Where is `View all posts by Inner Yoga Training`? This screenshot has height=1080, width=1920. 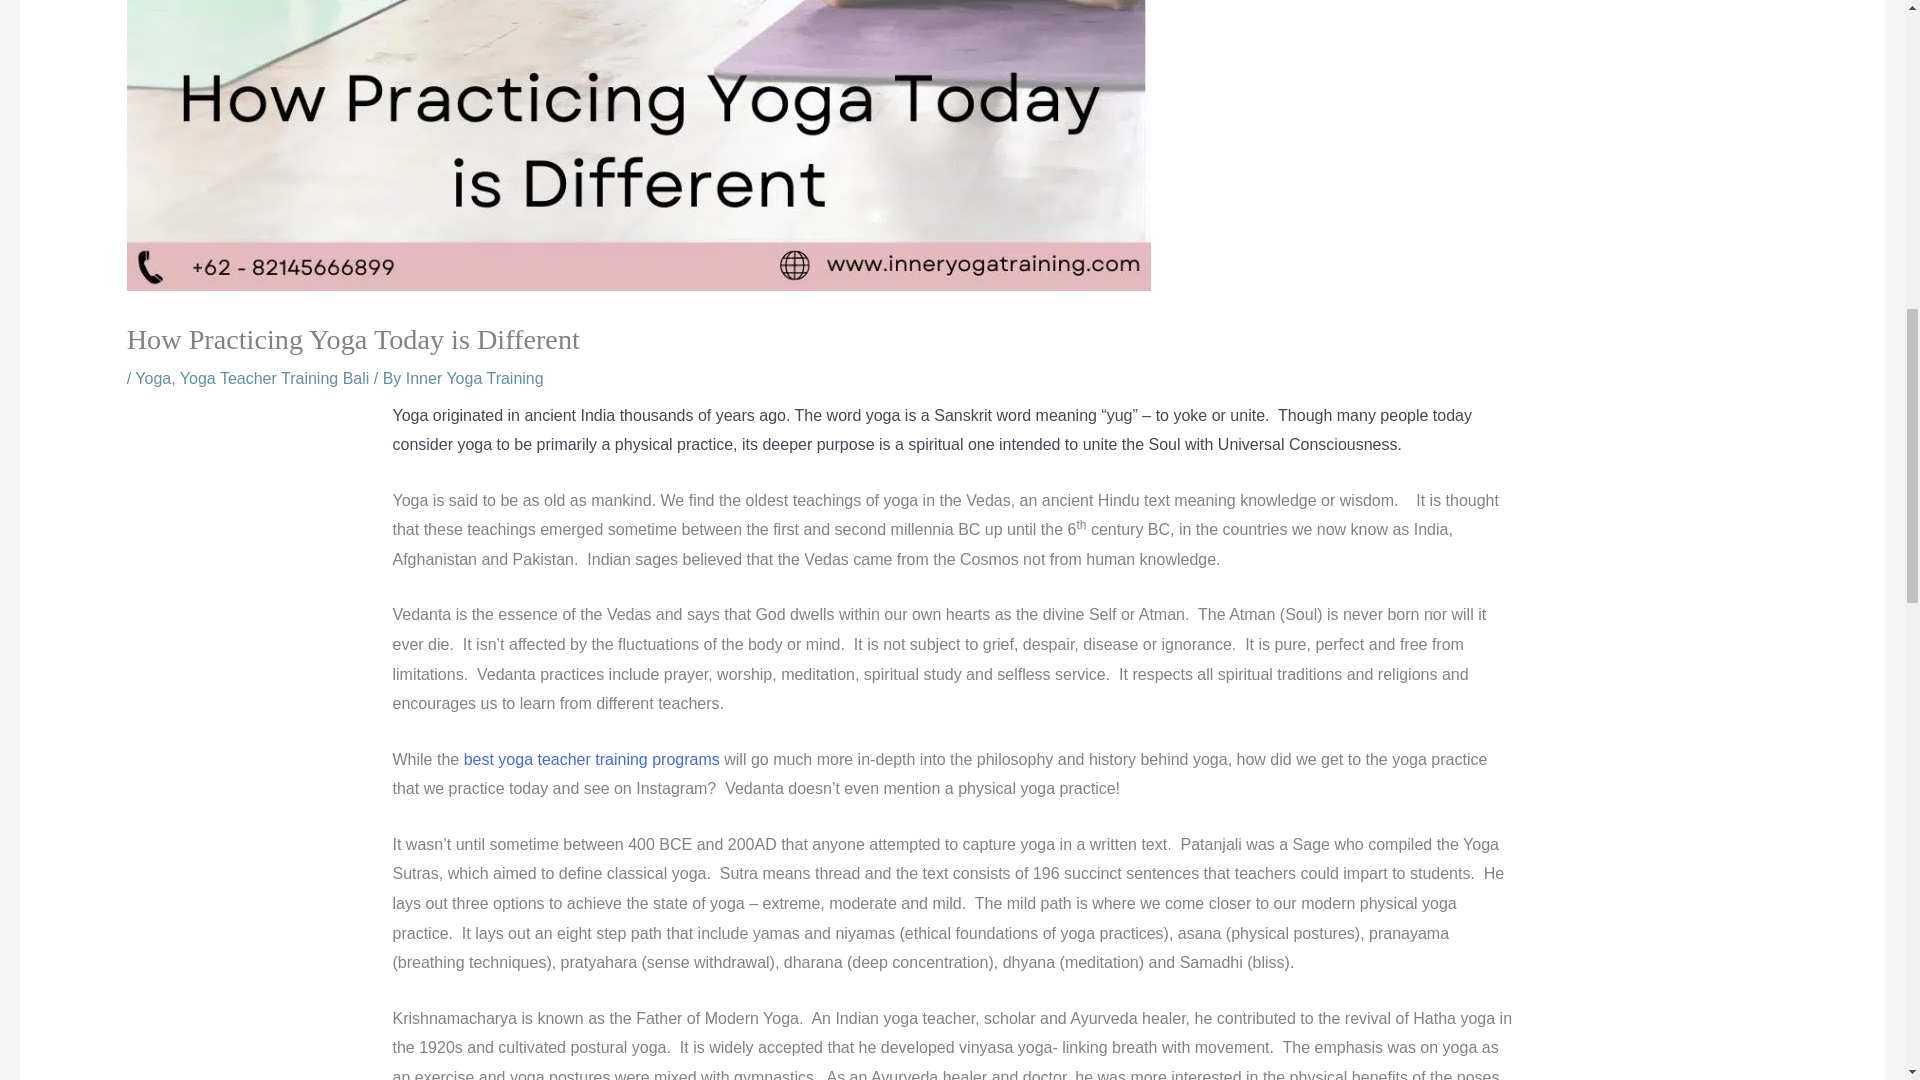 View all posts by Inner Yoga Training is located at coordinates (474, 378).